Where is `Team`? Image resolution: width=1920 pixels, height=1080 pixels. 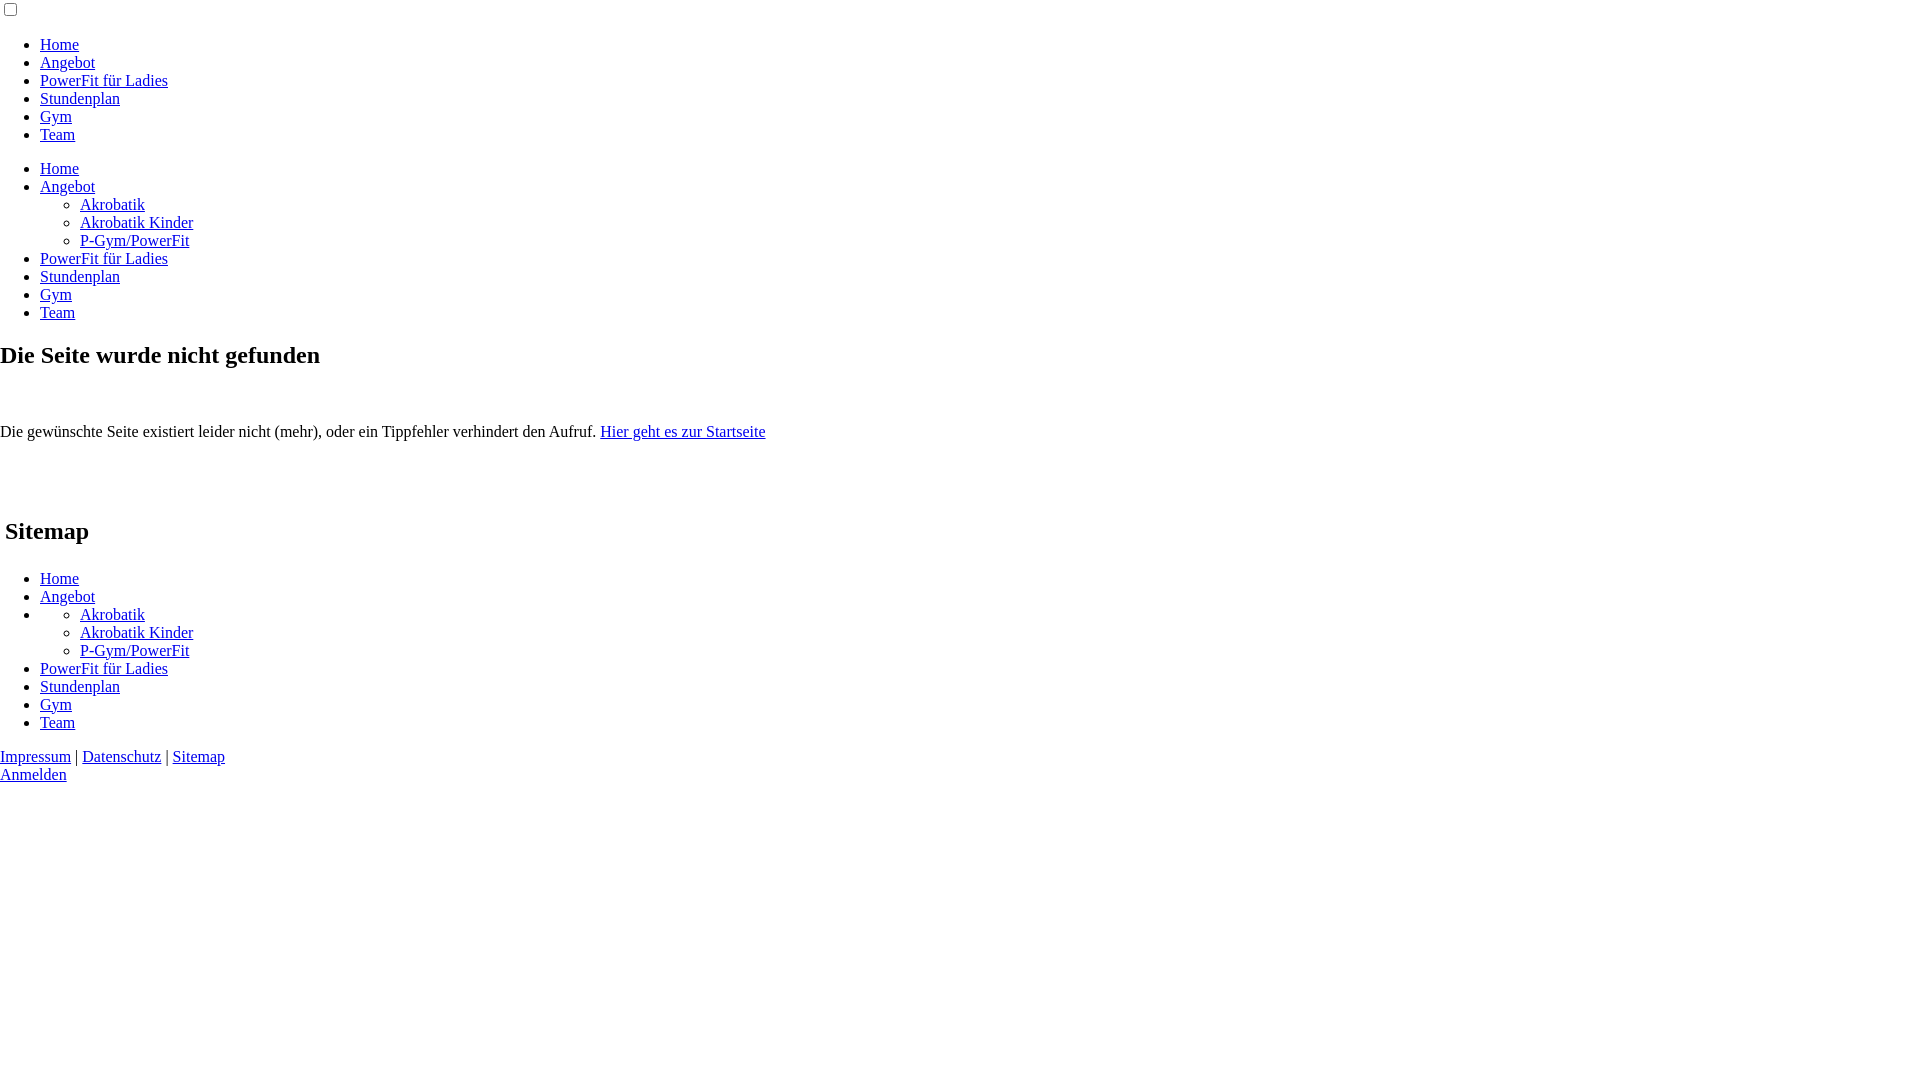 Team is located at coordinates (58, 312).